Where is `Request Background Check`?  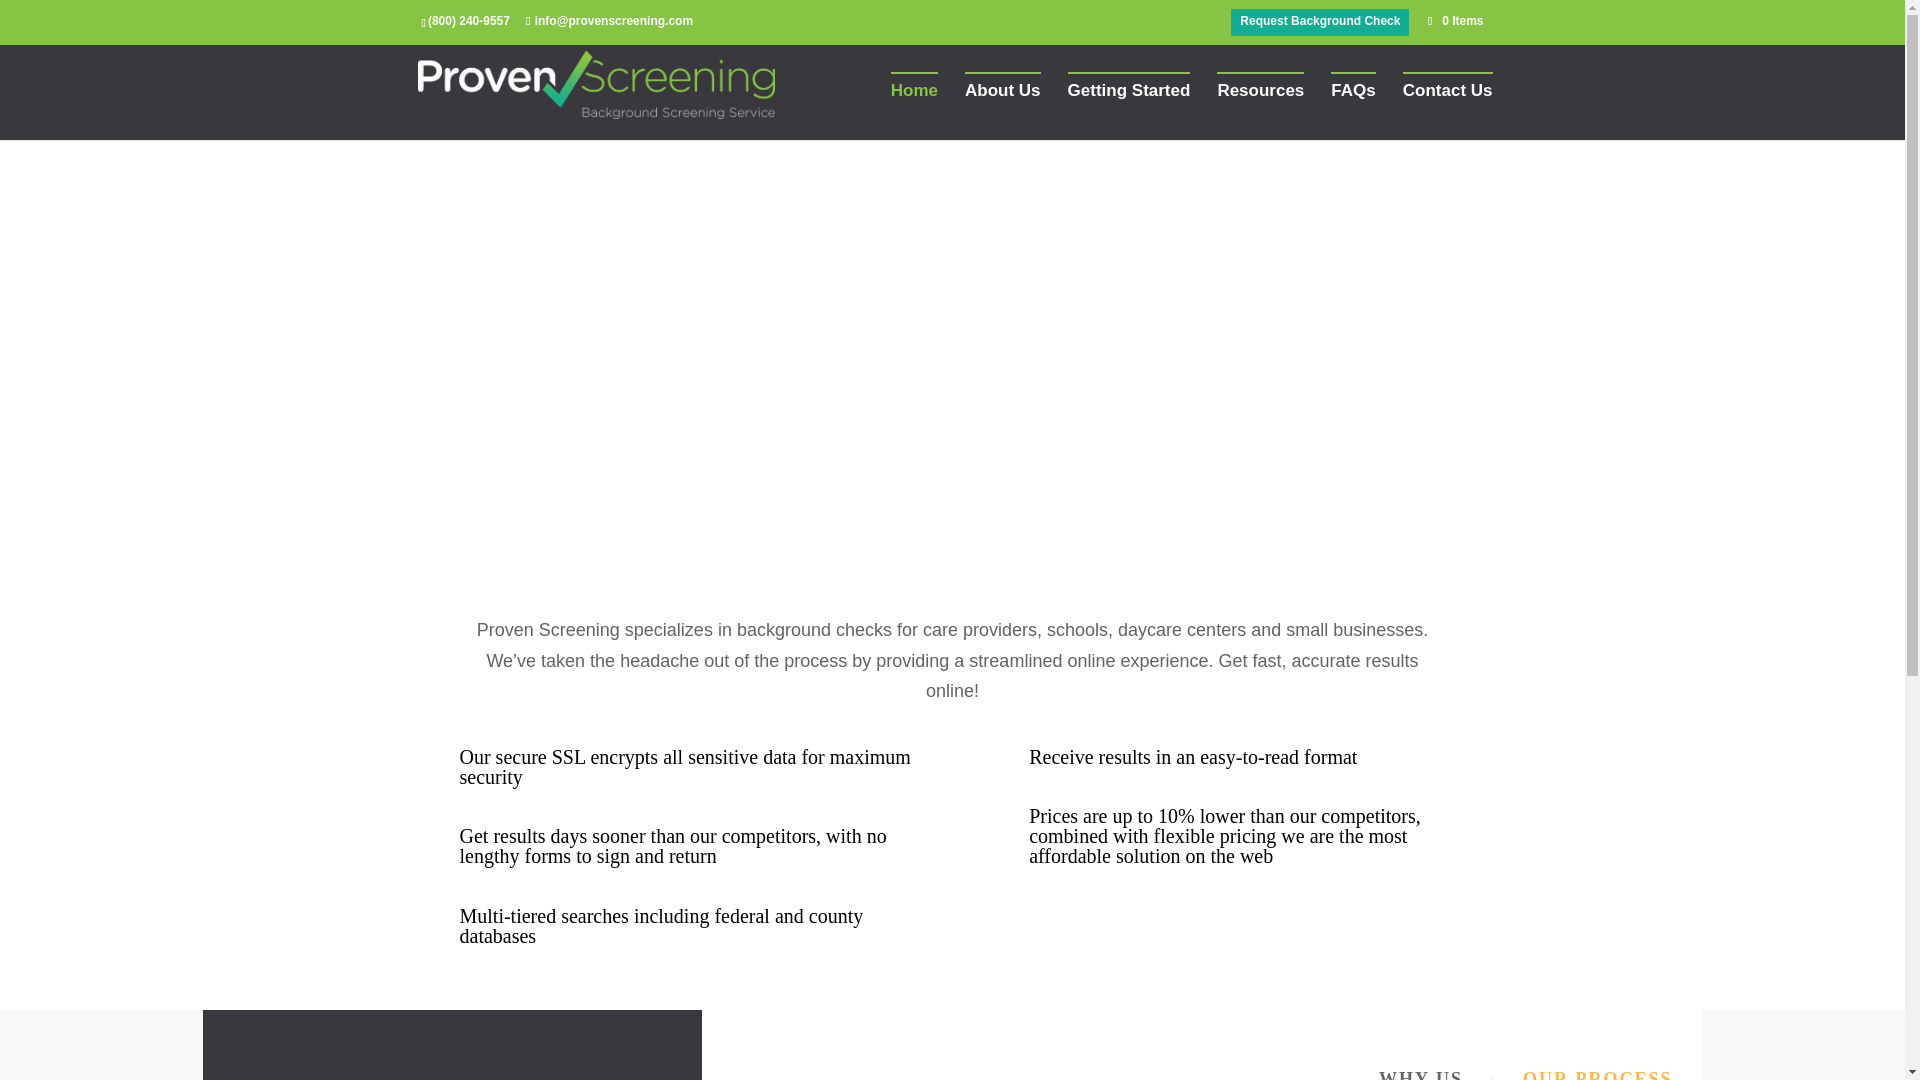 Request Background Check is located at coordinates (1320, 22).